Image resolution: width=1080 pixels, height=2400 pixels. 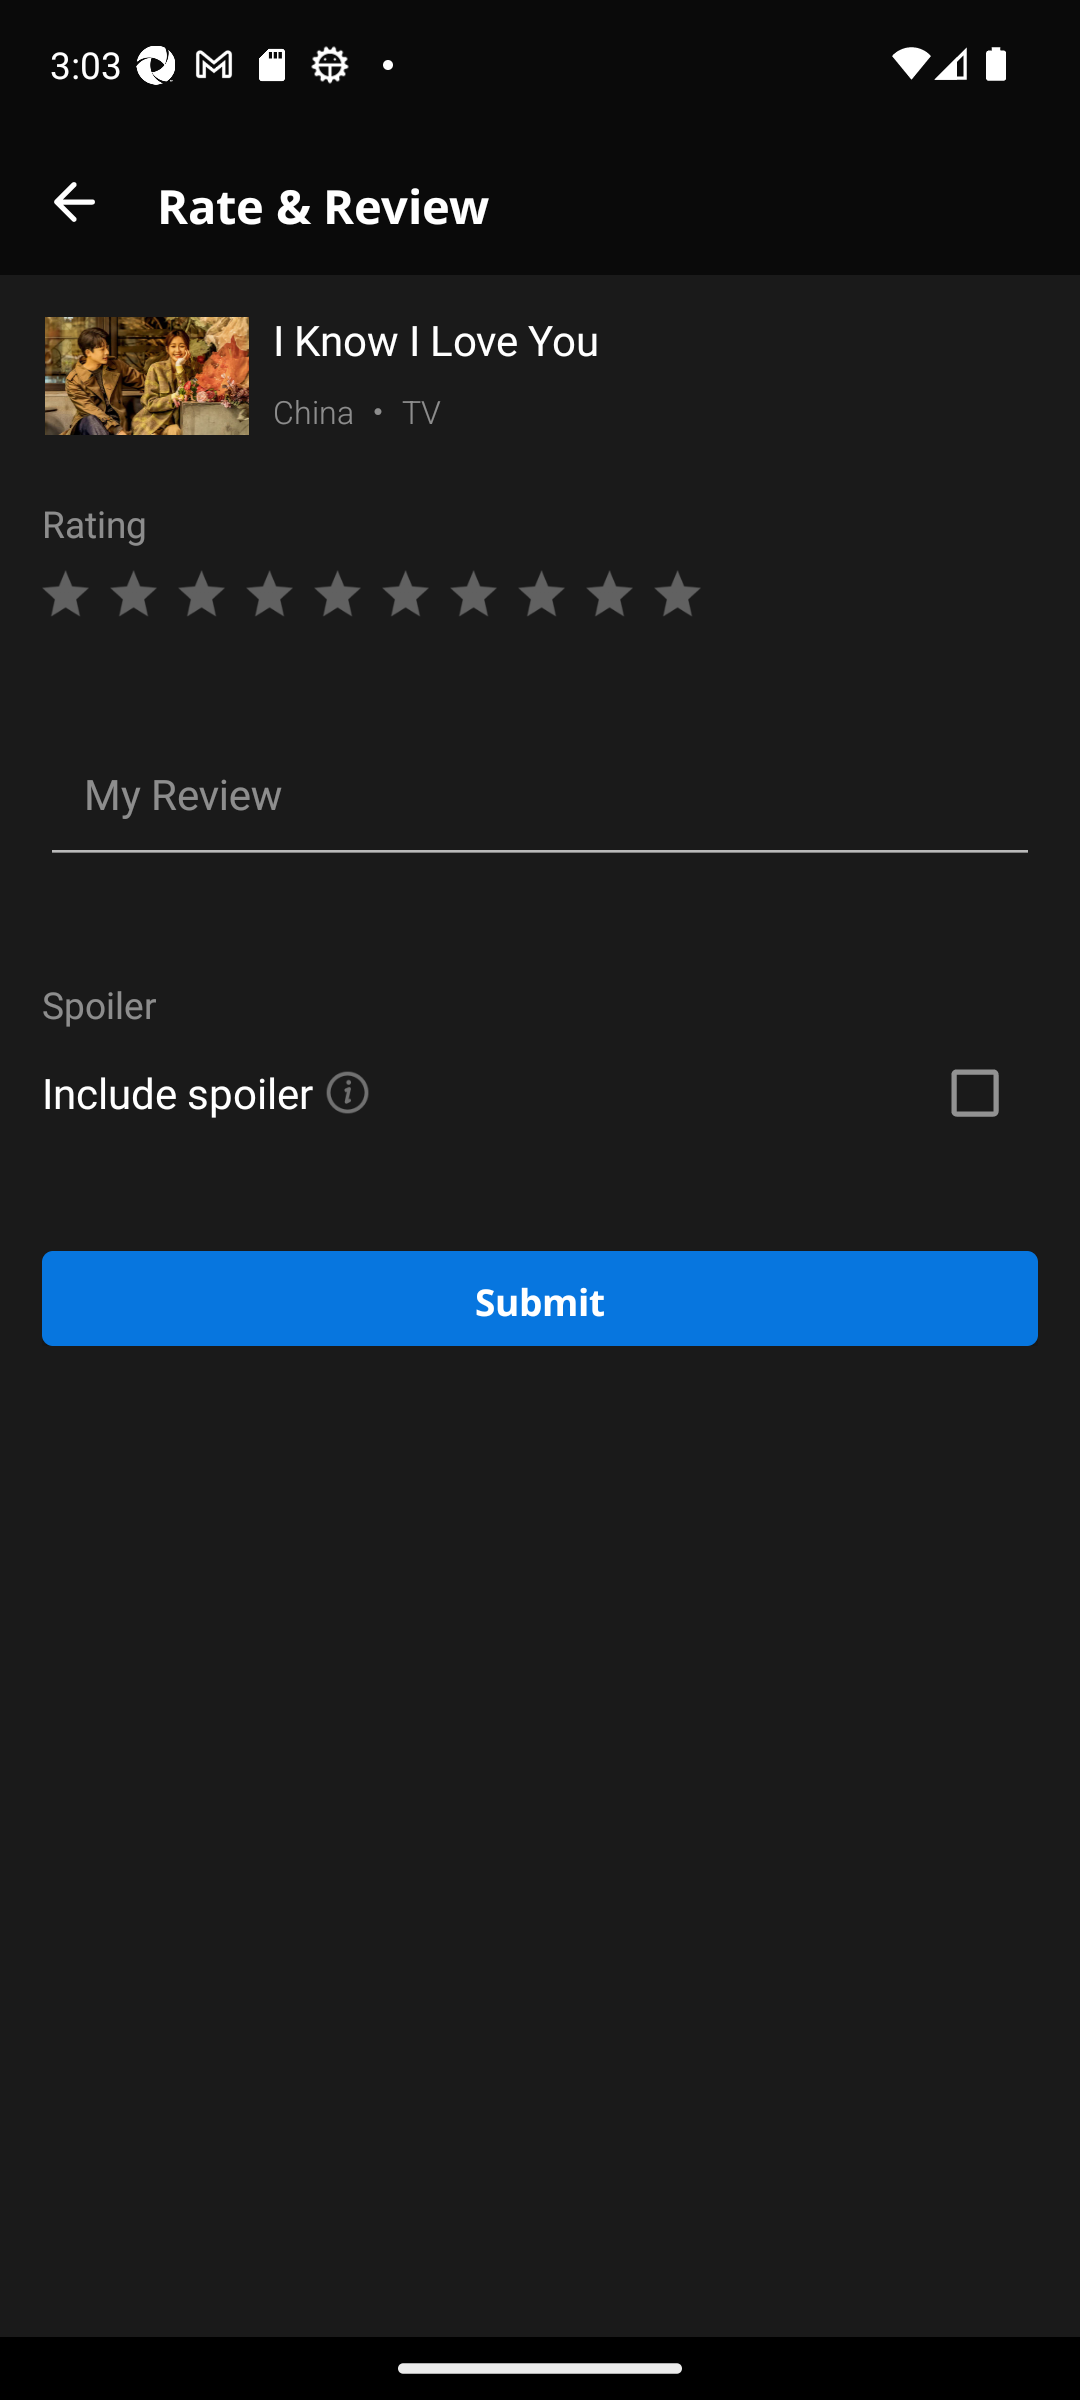 What do you see at coordinates (540, 798) in the screenshot?
I see `My Review` at bounding box center [540, 798].